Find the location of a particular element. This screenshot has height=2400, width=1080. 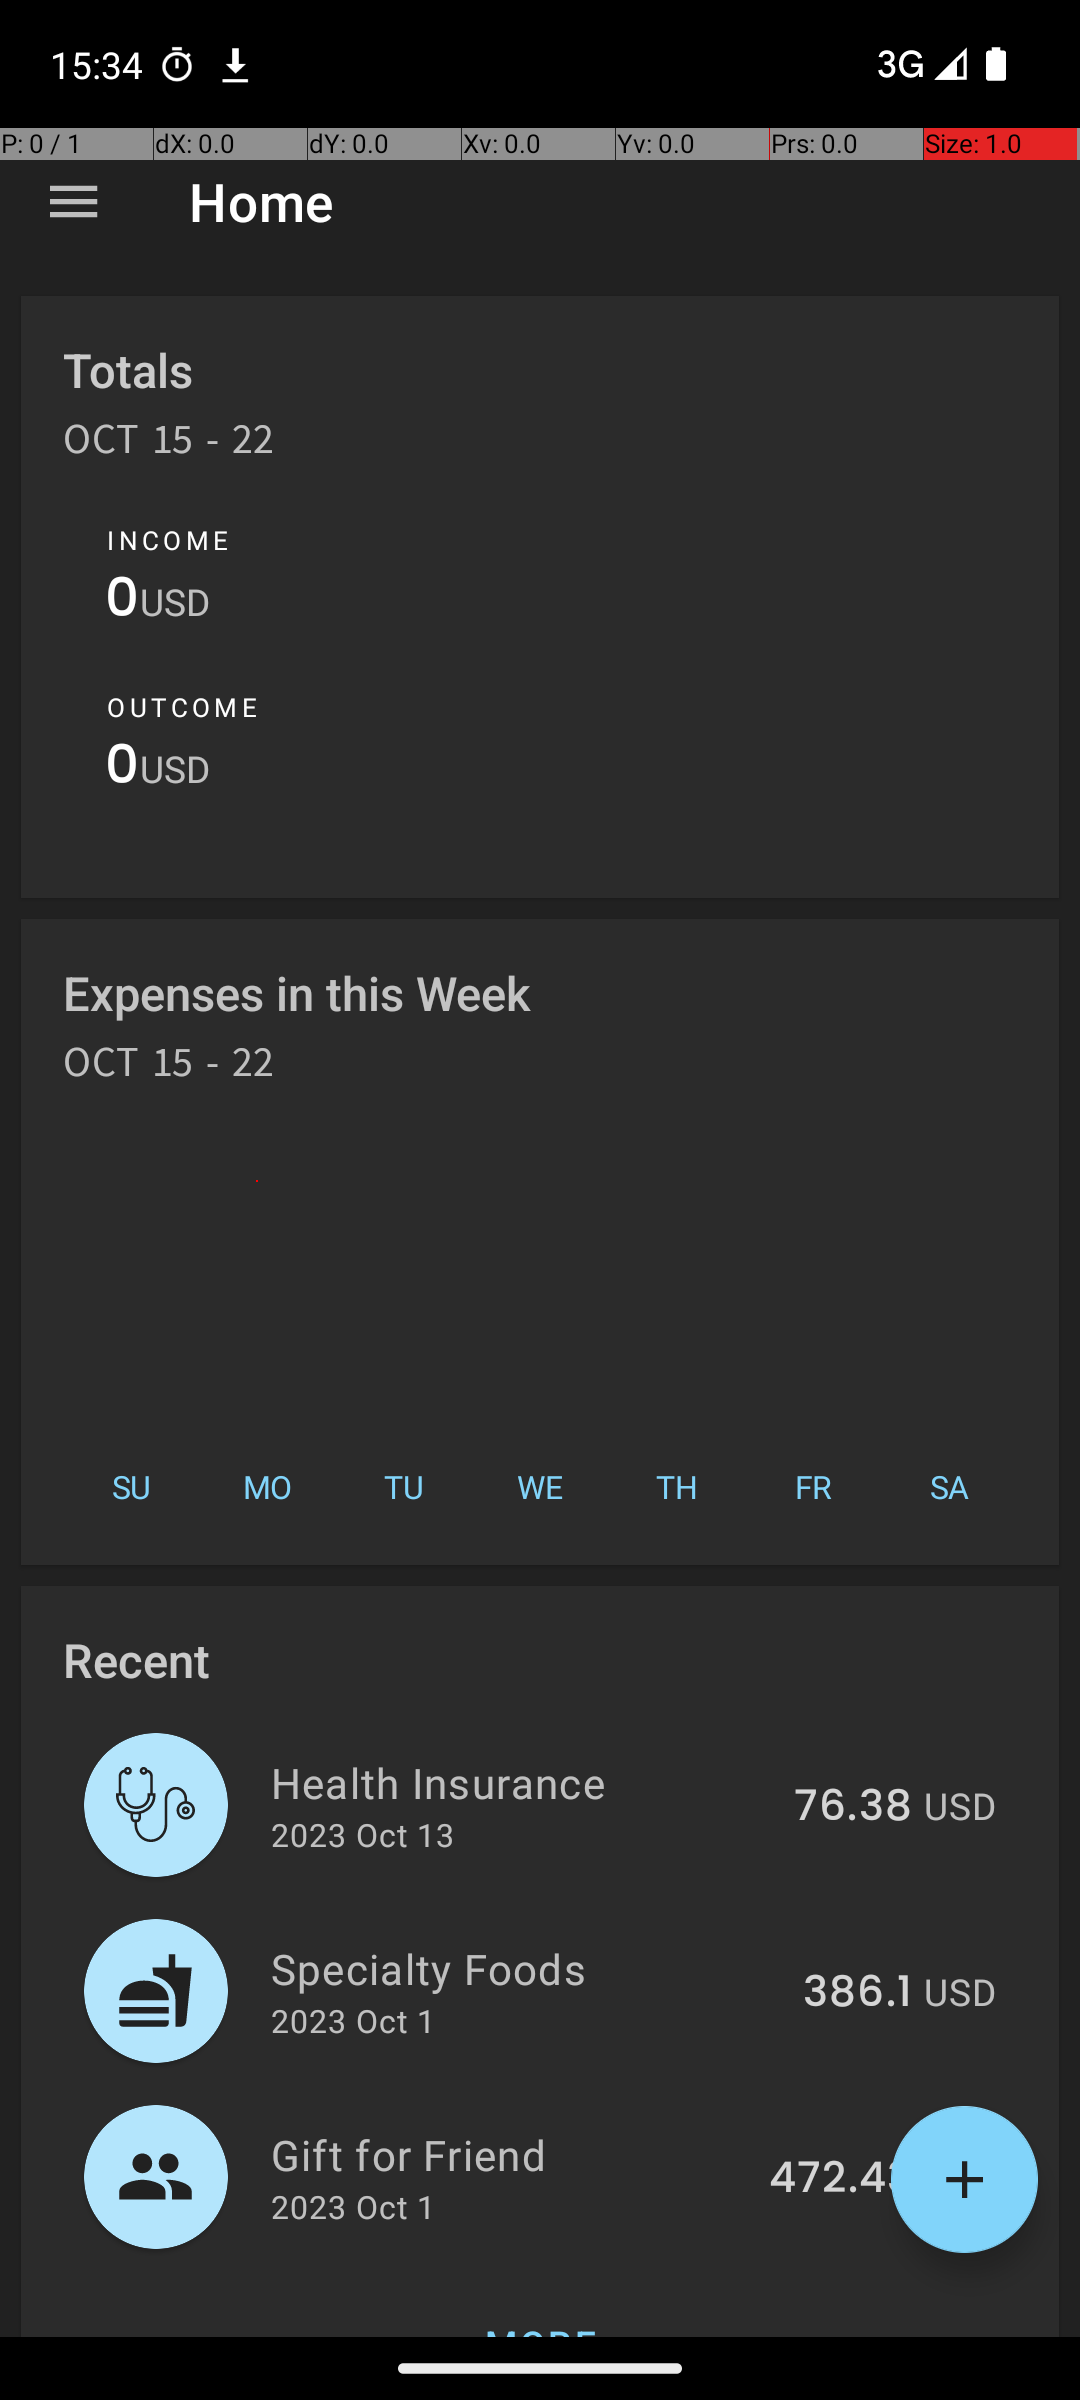

Health Insurance is located at coordinates (521, 1782).